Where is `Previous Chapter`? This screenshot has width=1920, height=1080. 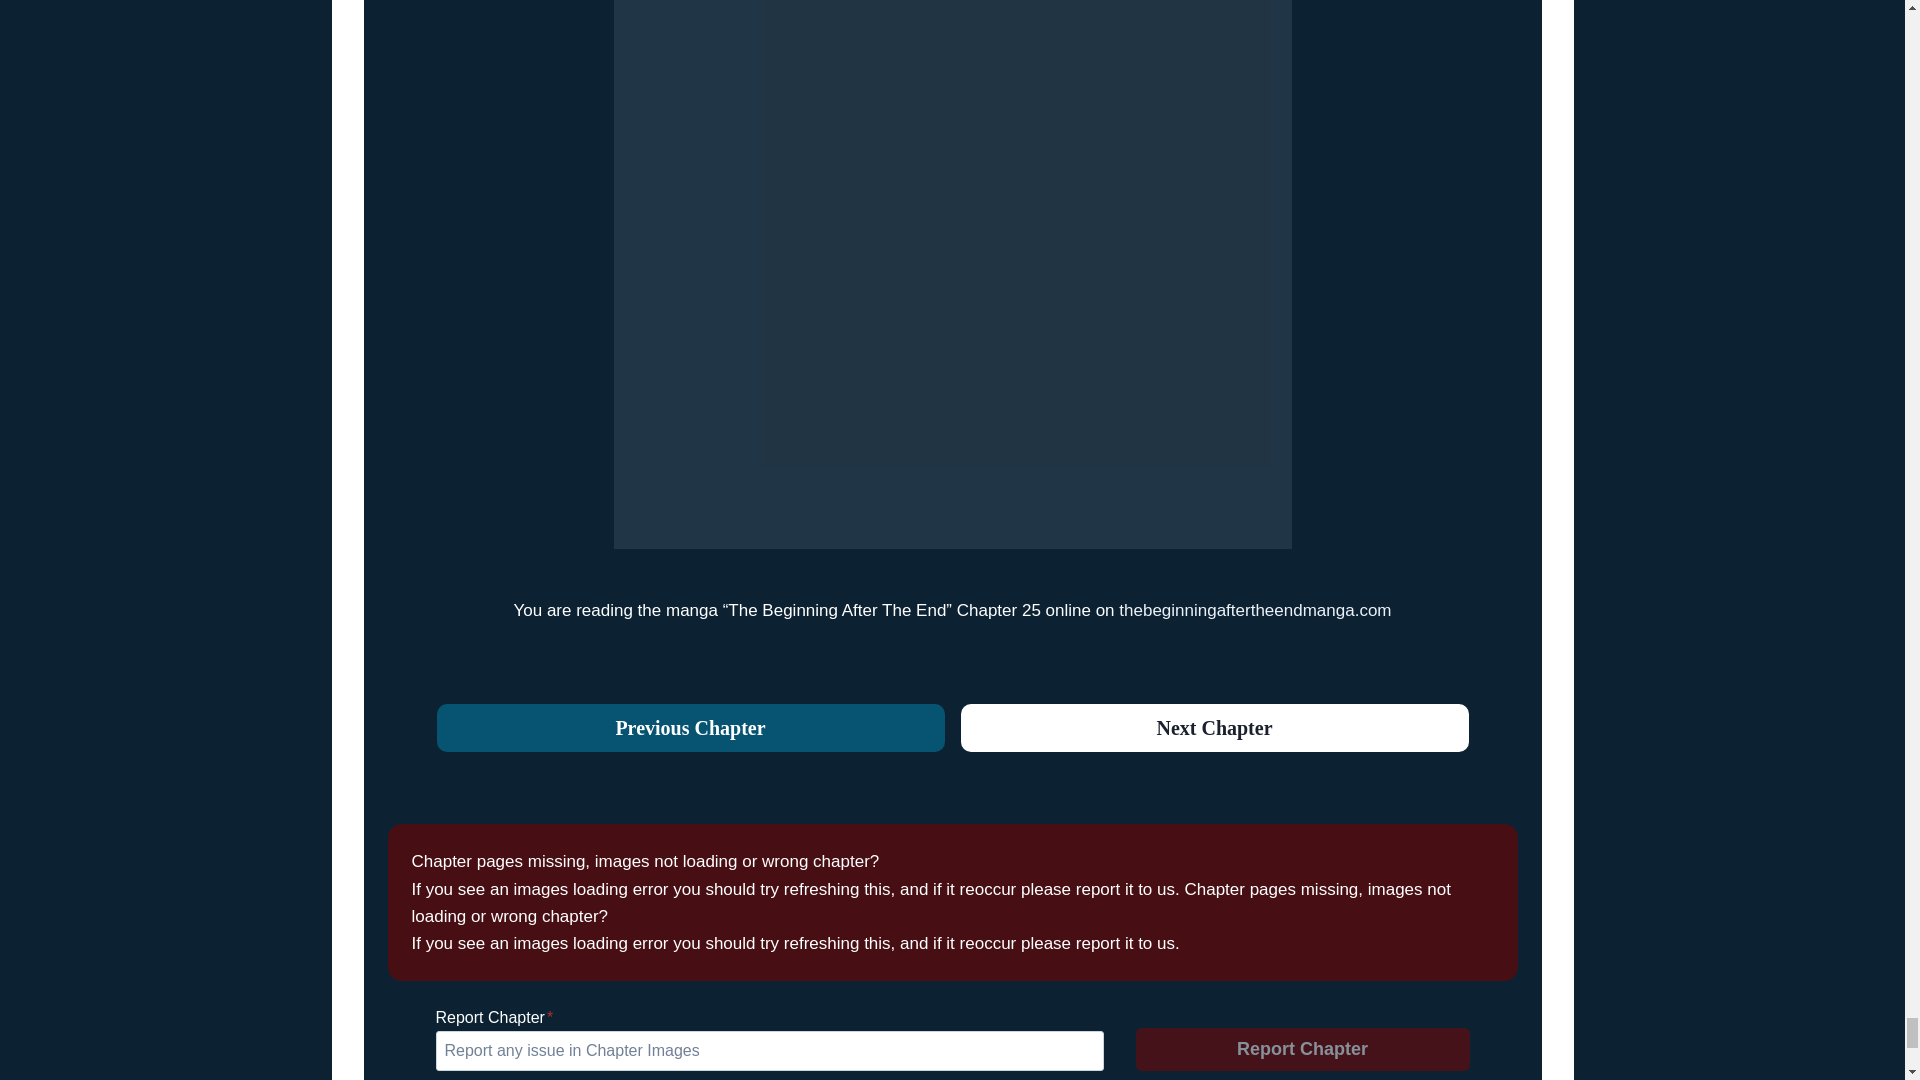 Previous Chapter is located at coordinates (690, 728).